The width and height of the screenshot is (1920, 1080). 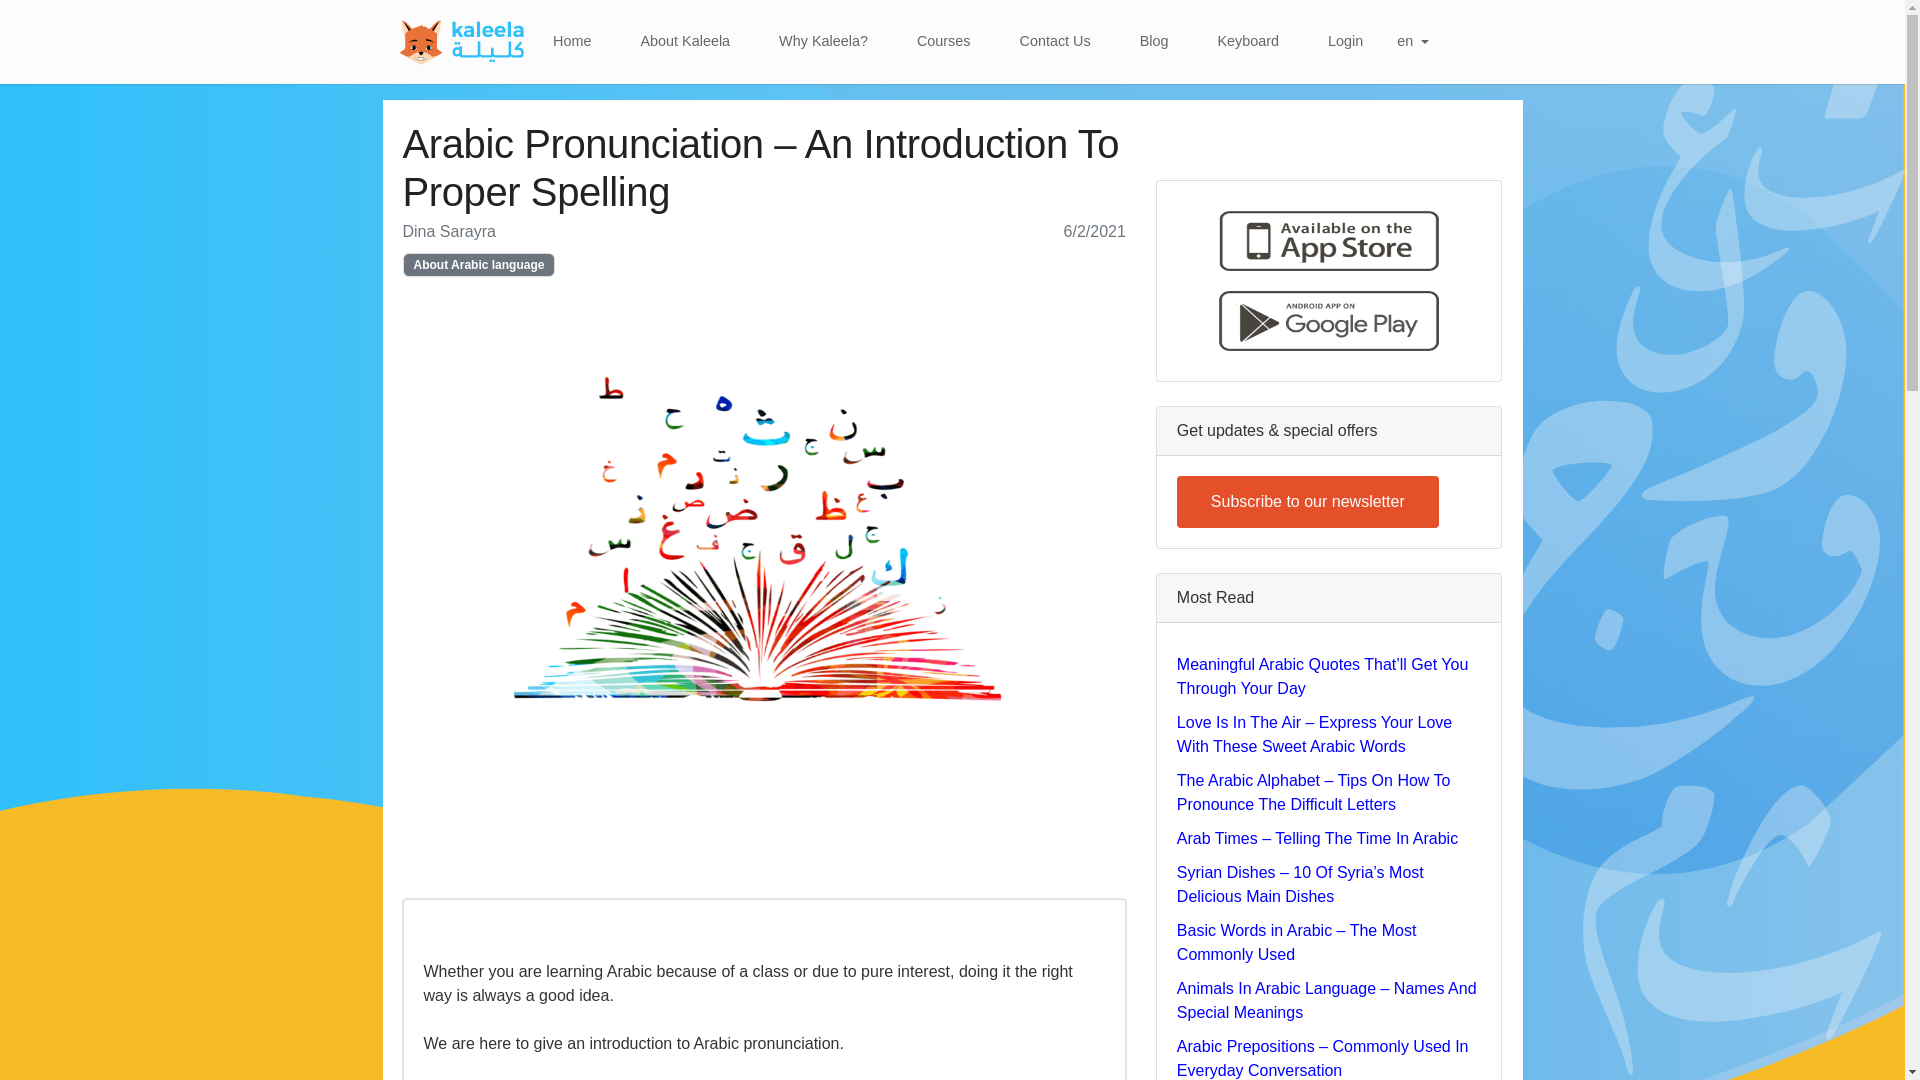 I want to click on Blog, so click(x=1154, y=41).